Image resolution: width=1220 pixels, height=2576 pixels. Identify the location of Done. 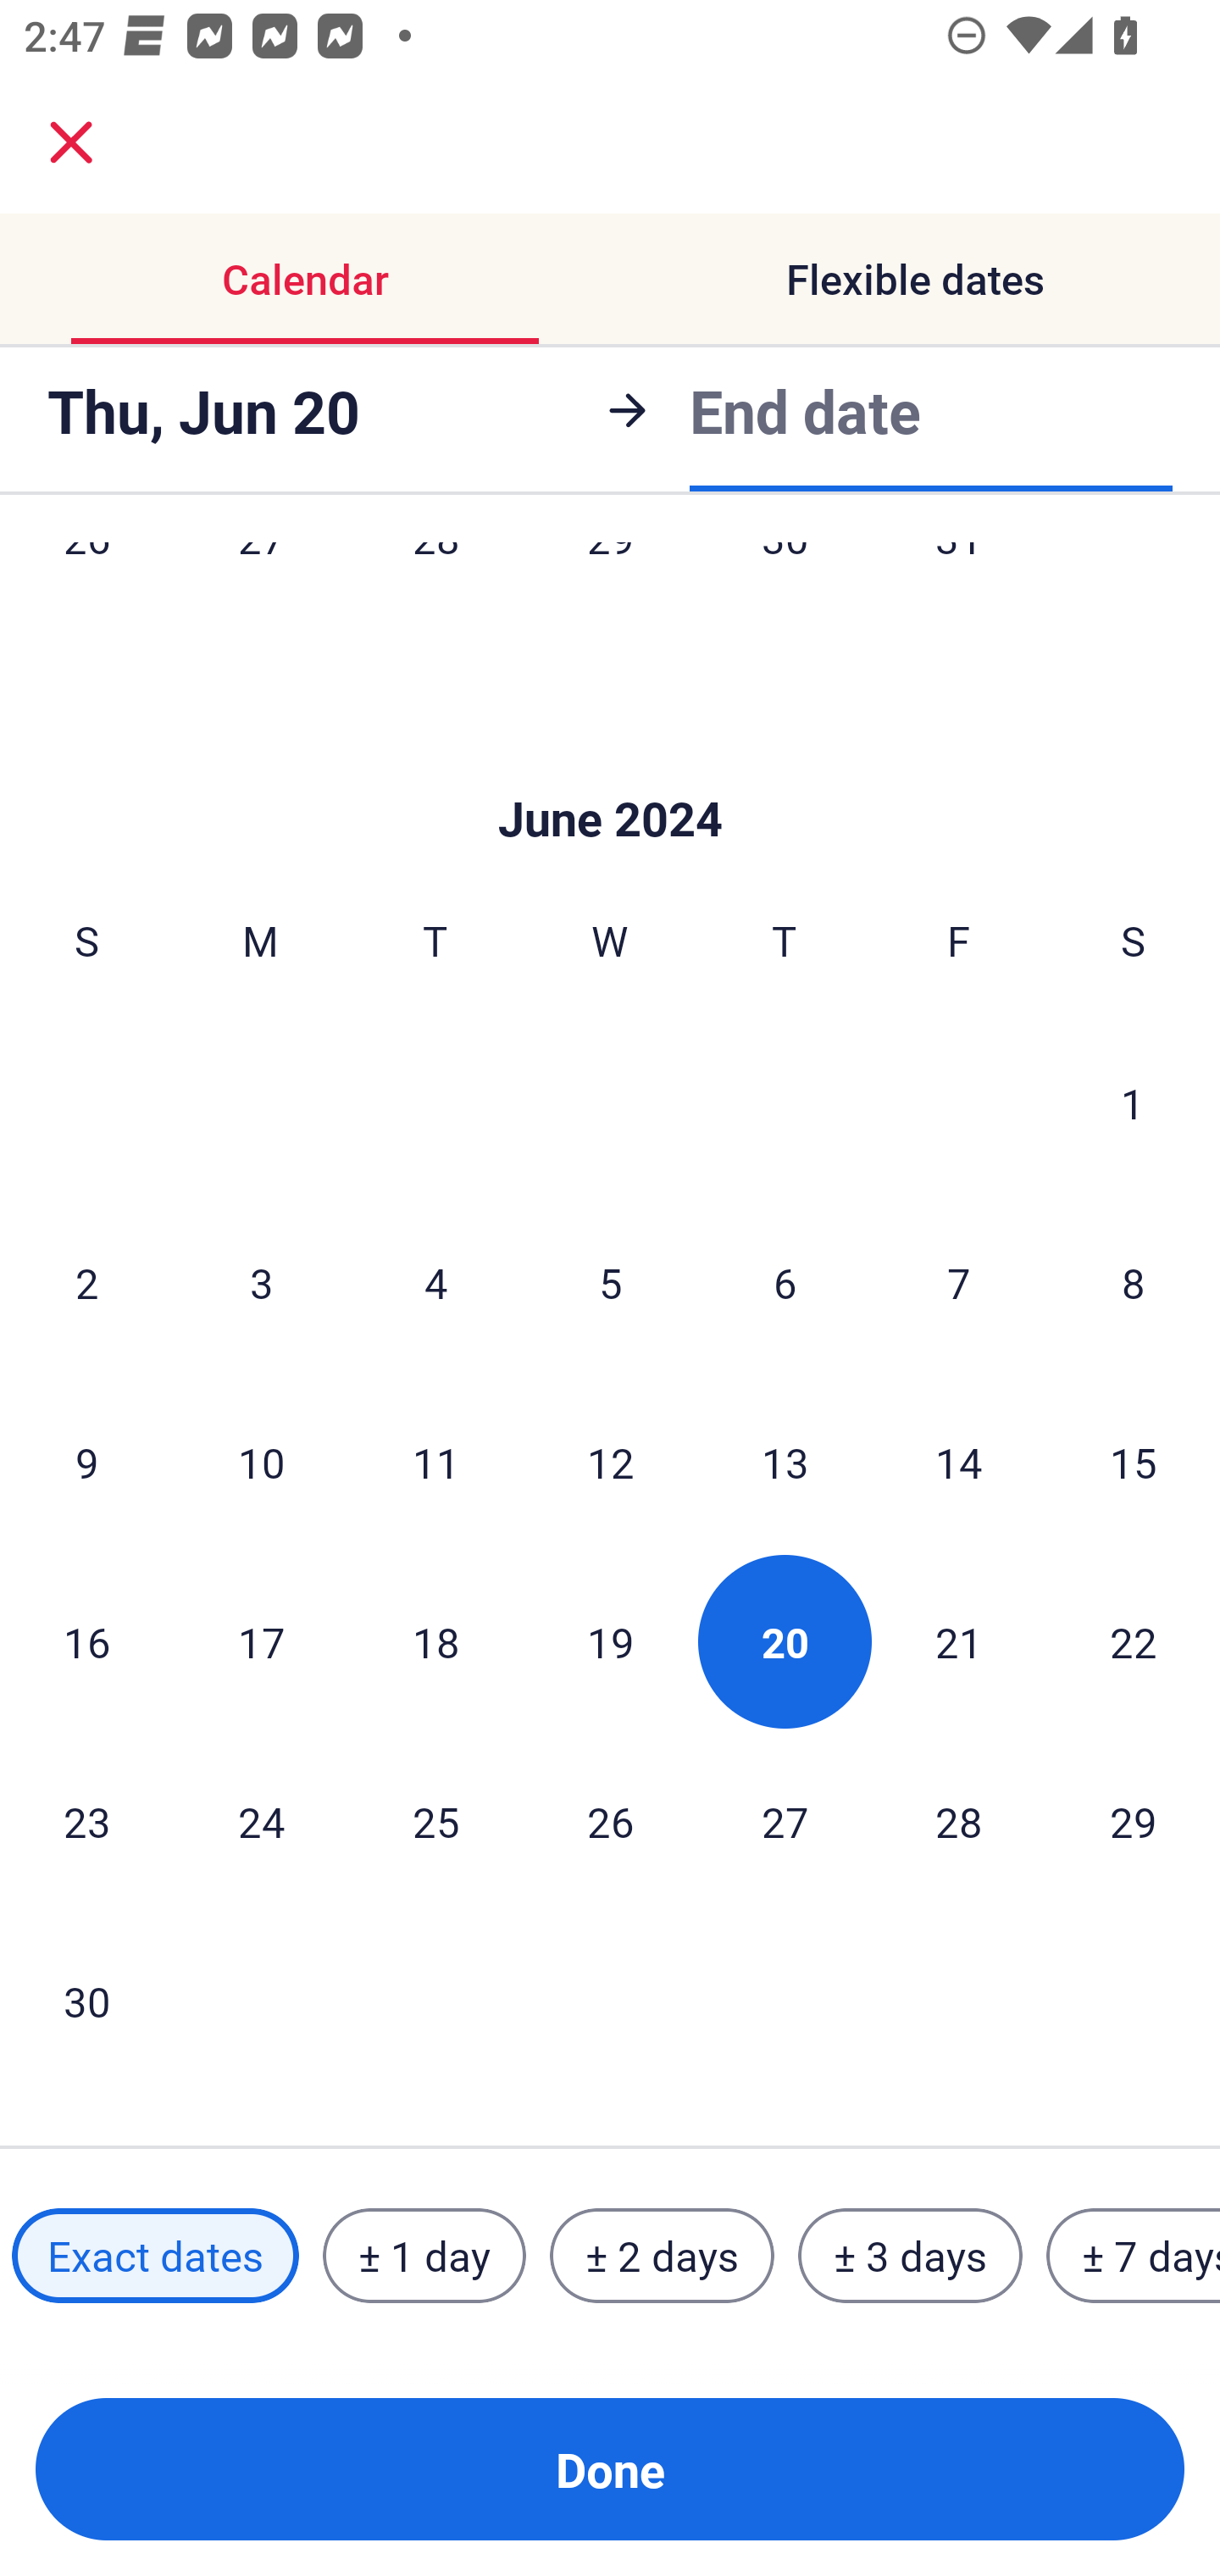
(610, 2469).